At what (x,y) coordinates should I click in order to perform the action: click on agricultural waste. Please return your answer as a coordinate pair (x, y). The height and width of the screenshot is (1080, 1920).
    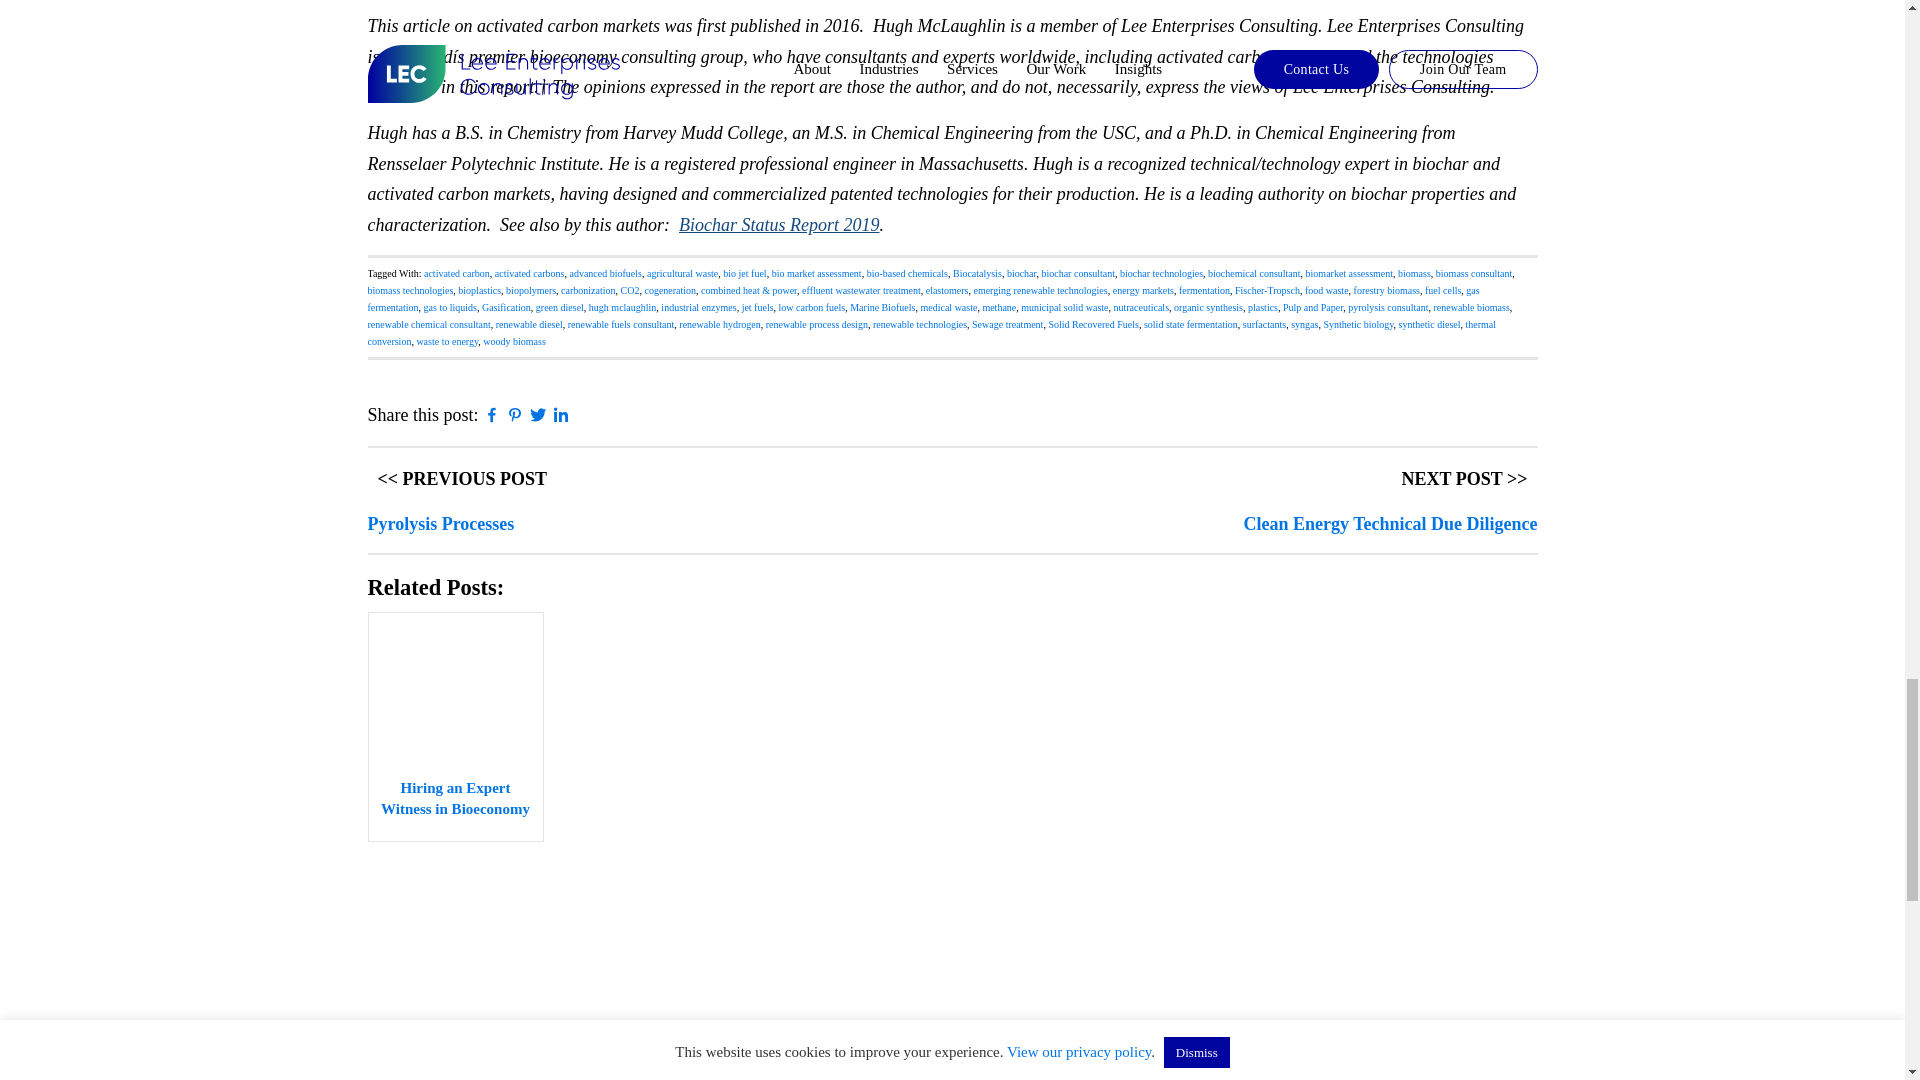
    Looking at the image, I should click on (682, 272).